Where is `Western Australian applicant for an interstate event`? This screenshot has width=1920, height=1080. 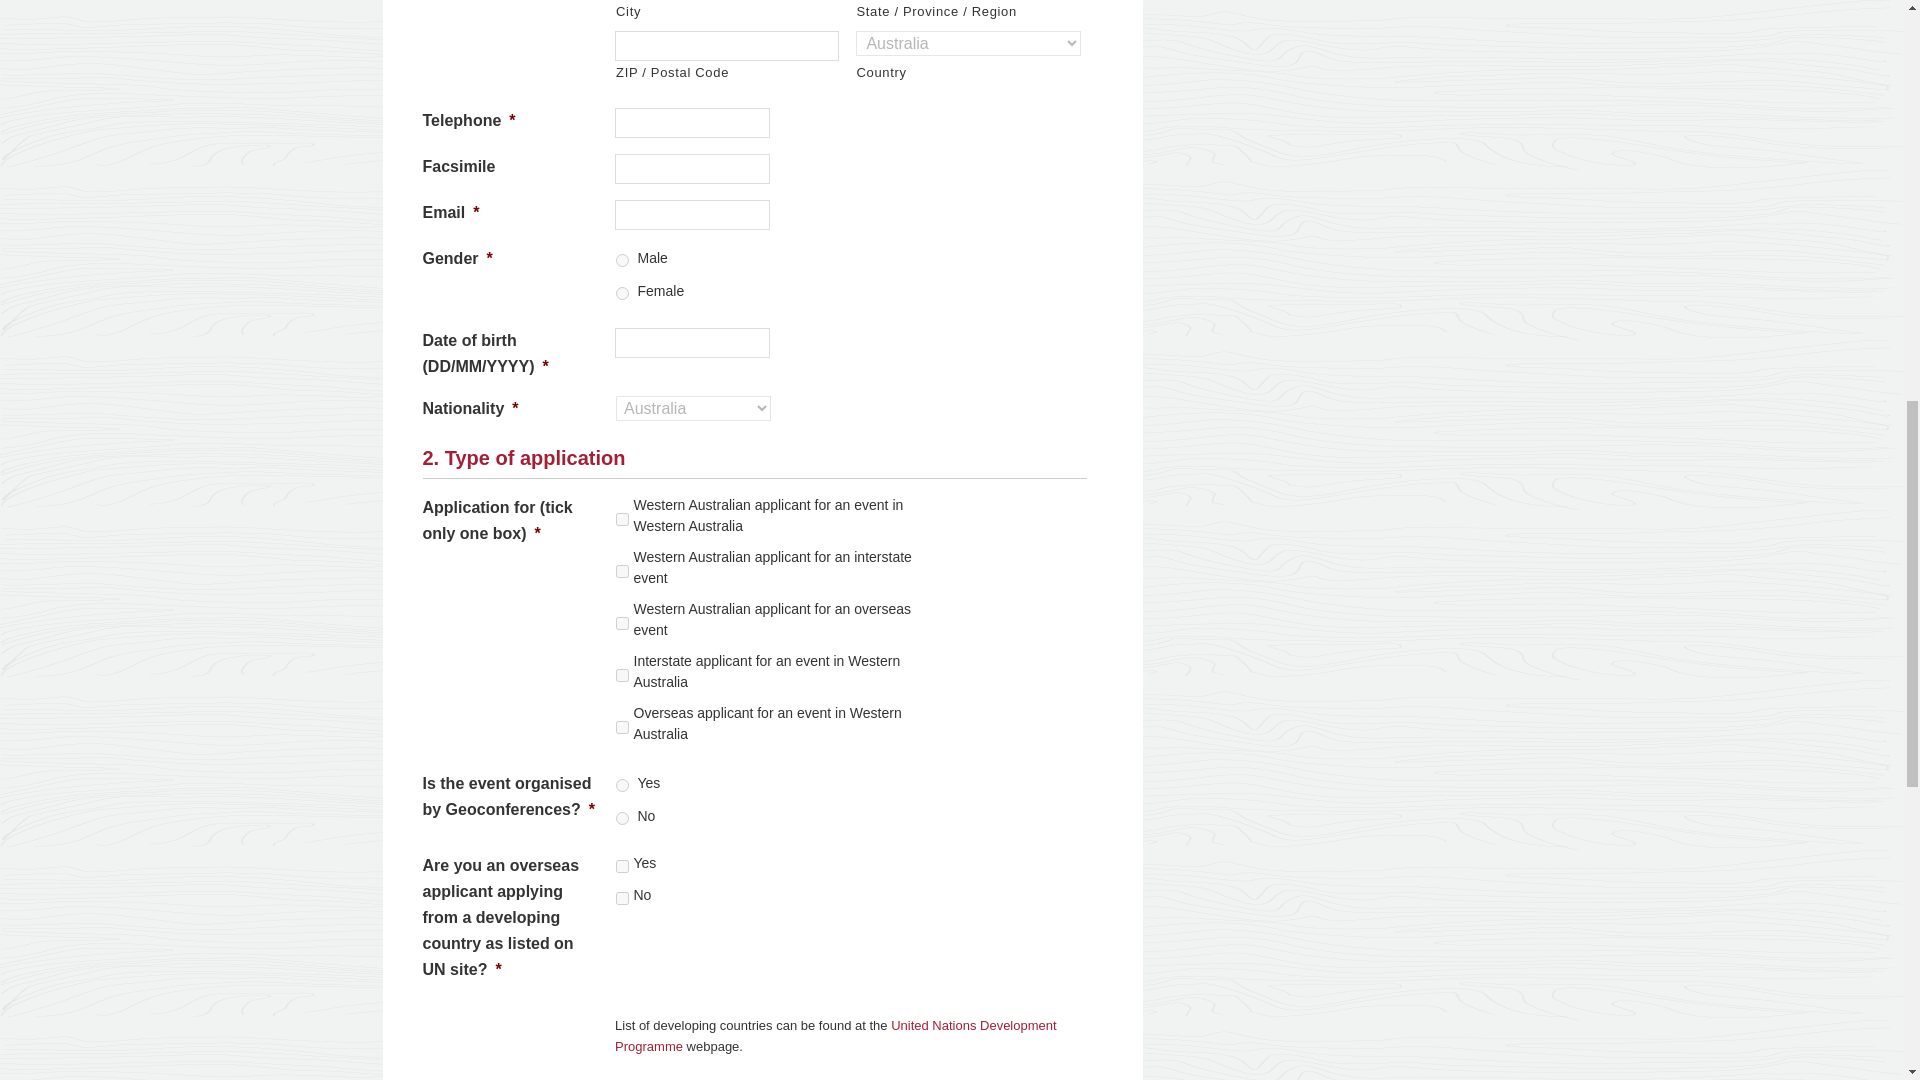
Western Australian applicant for an interstate event is located at coordinates (622, 570).